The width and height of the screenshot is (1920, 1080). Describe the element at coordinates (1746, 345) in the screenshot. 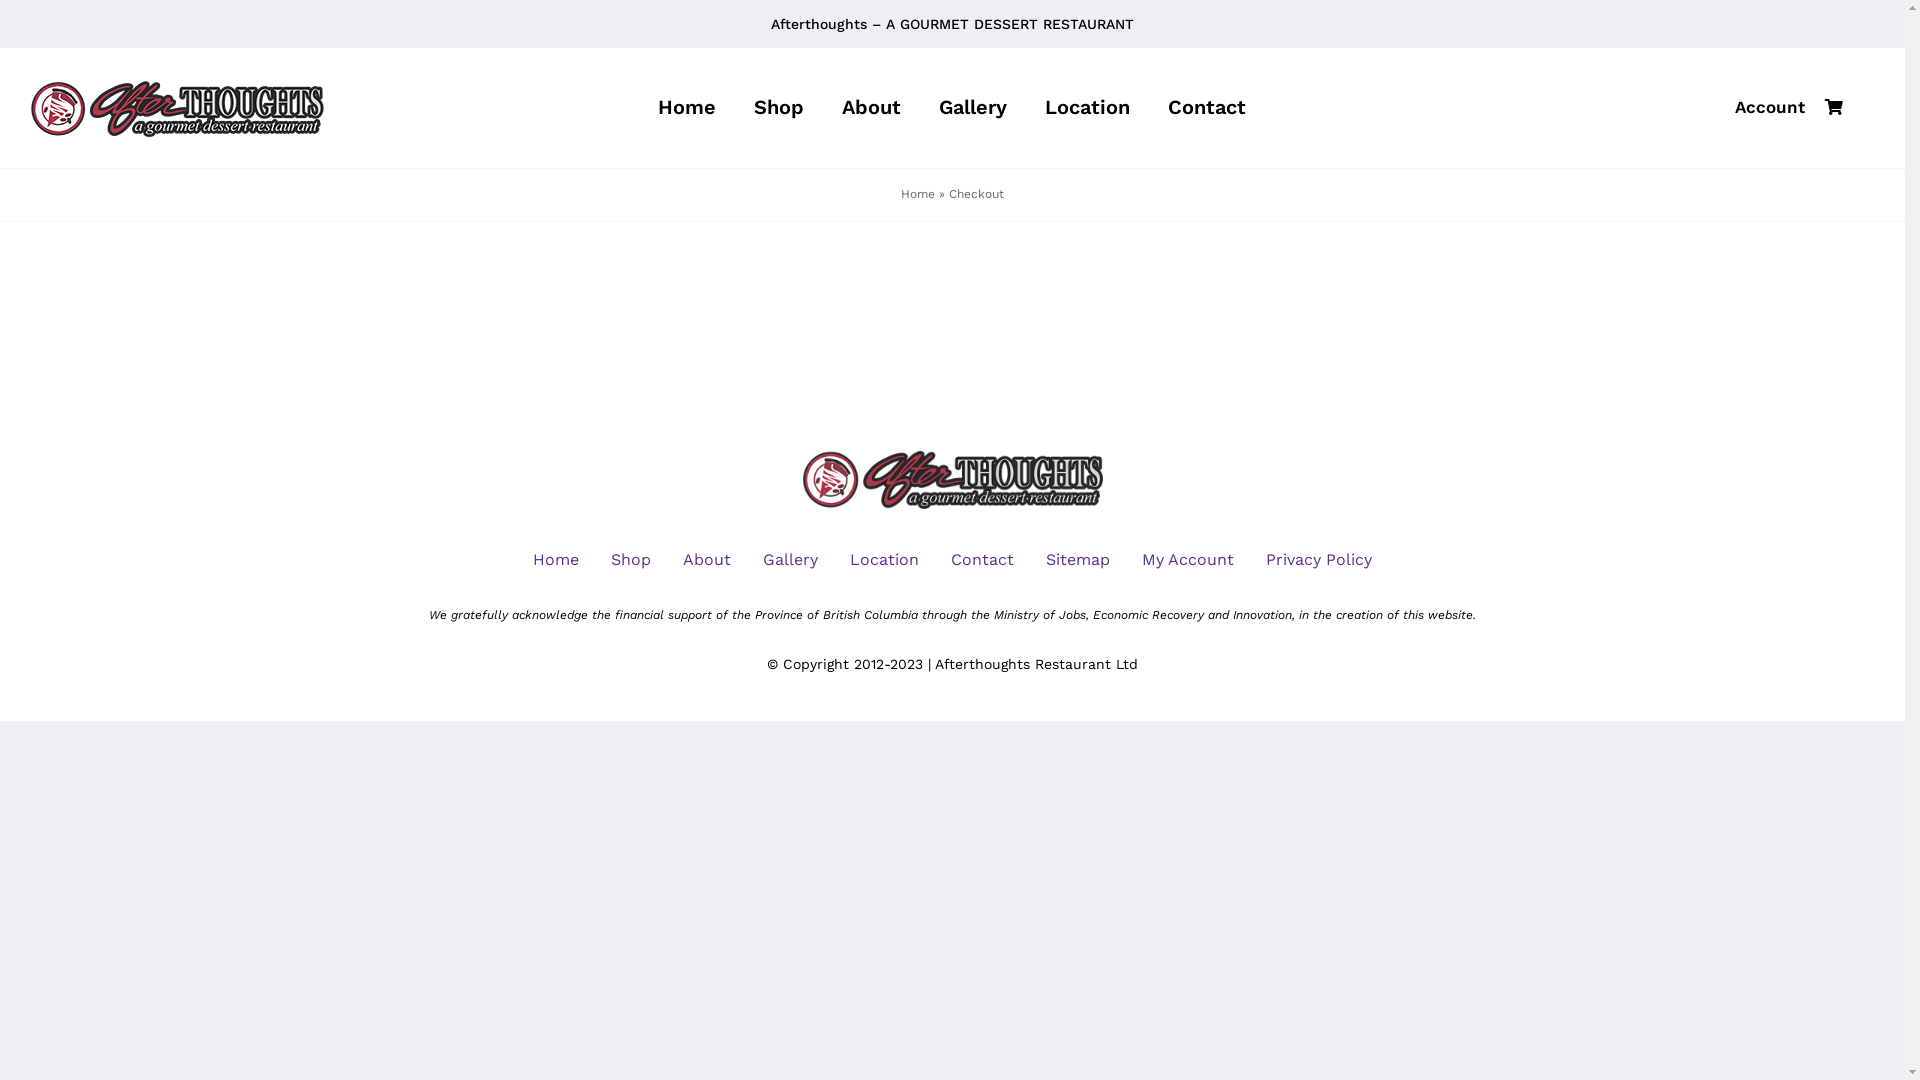

I see `Log In` at that location.